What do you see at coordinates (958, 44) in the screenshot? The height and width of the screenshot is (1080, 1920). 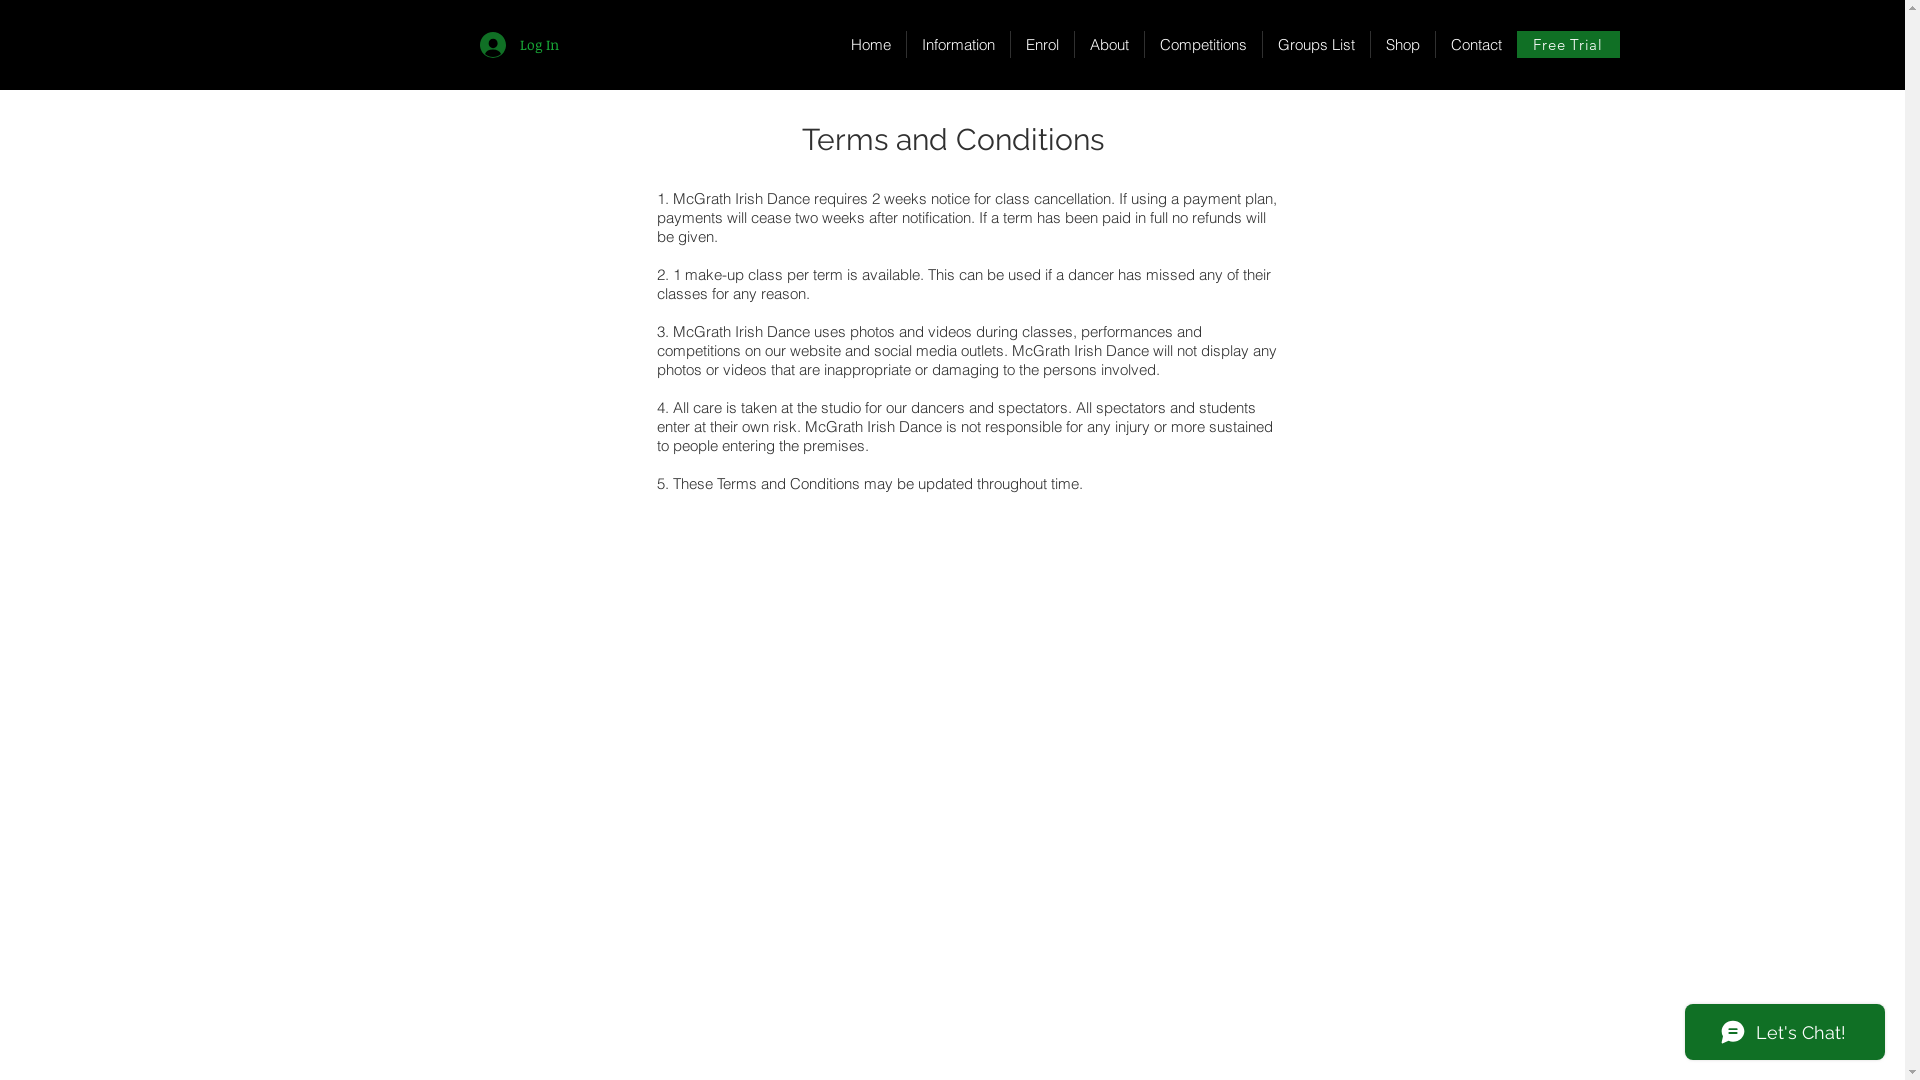 I see `Information` at bounding box center [958, 44].